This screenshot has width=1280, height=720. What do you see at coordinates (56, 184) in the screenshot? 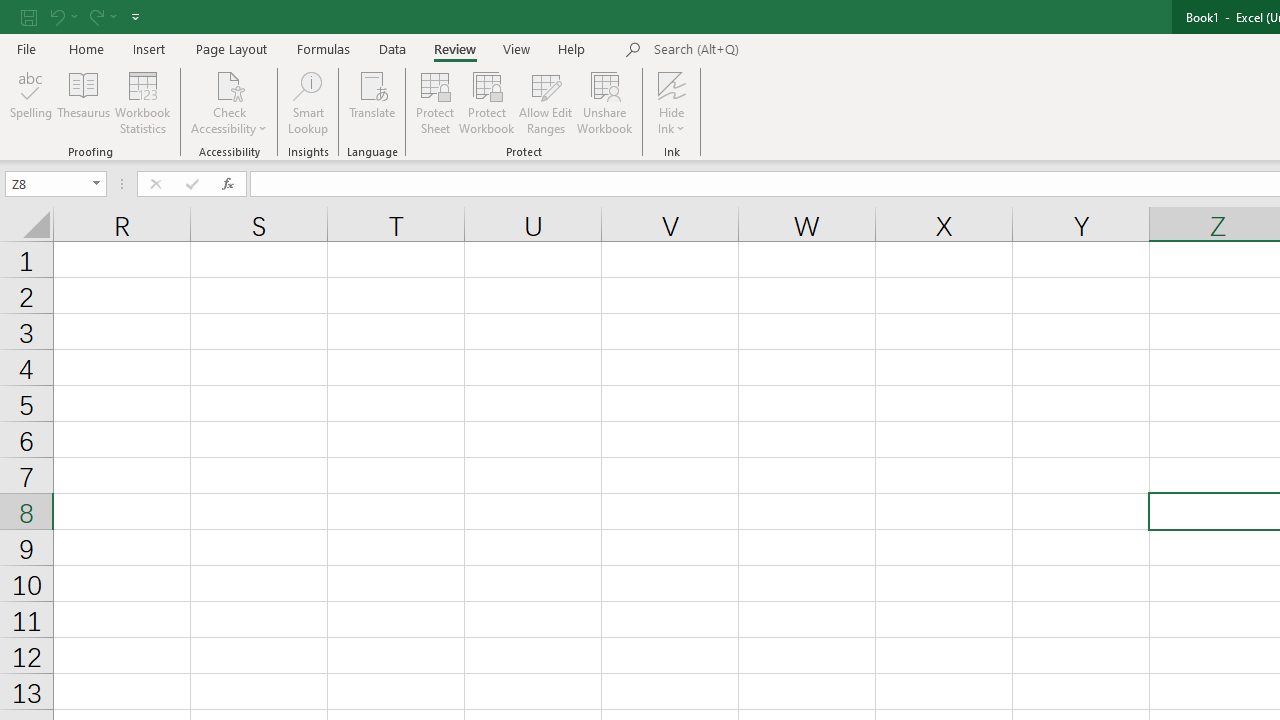
I see `Name Box` at bounding box center [56, 184].